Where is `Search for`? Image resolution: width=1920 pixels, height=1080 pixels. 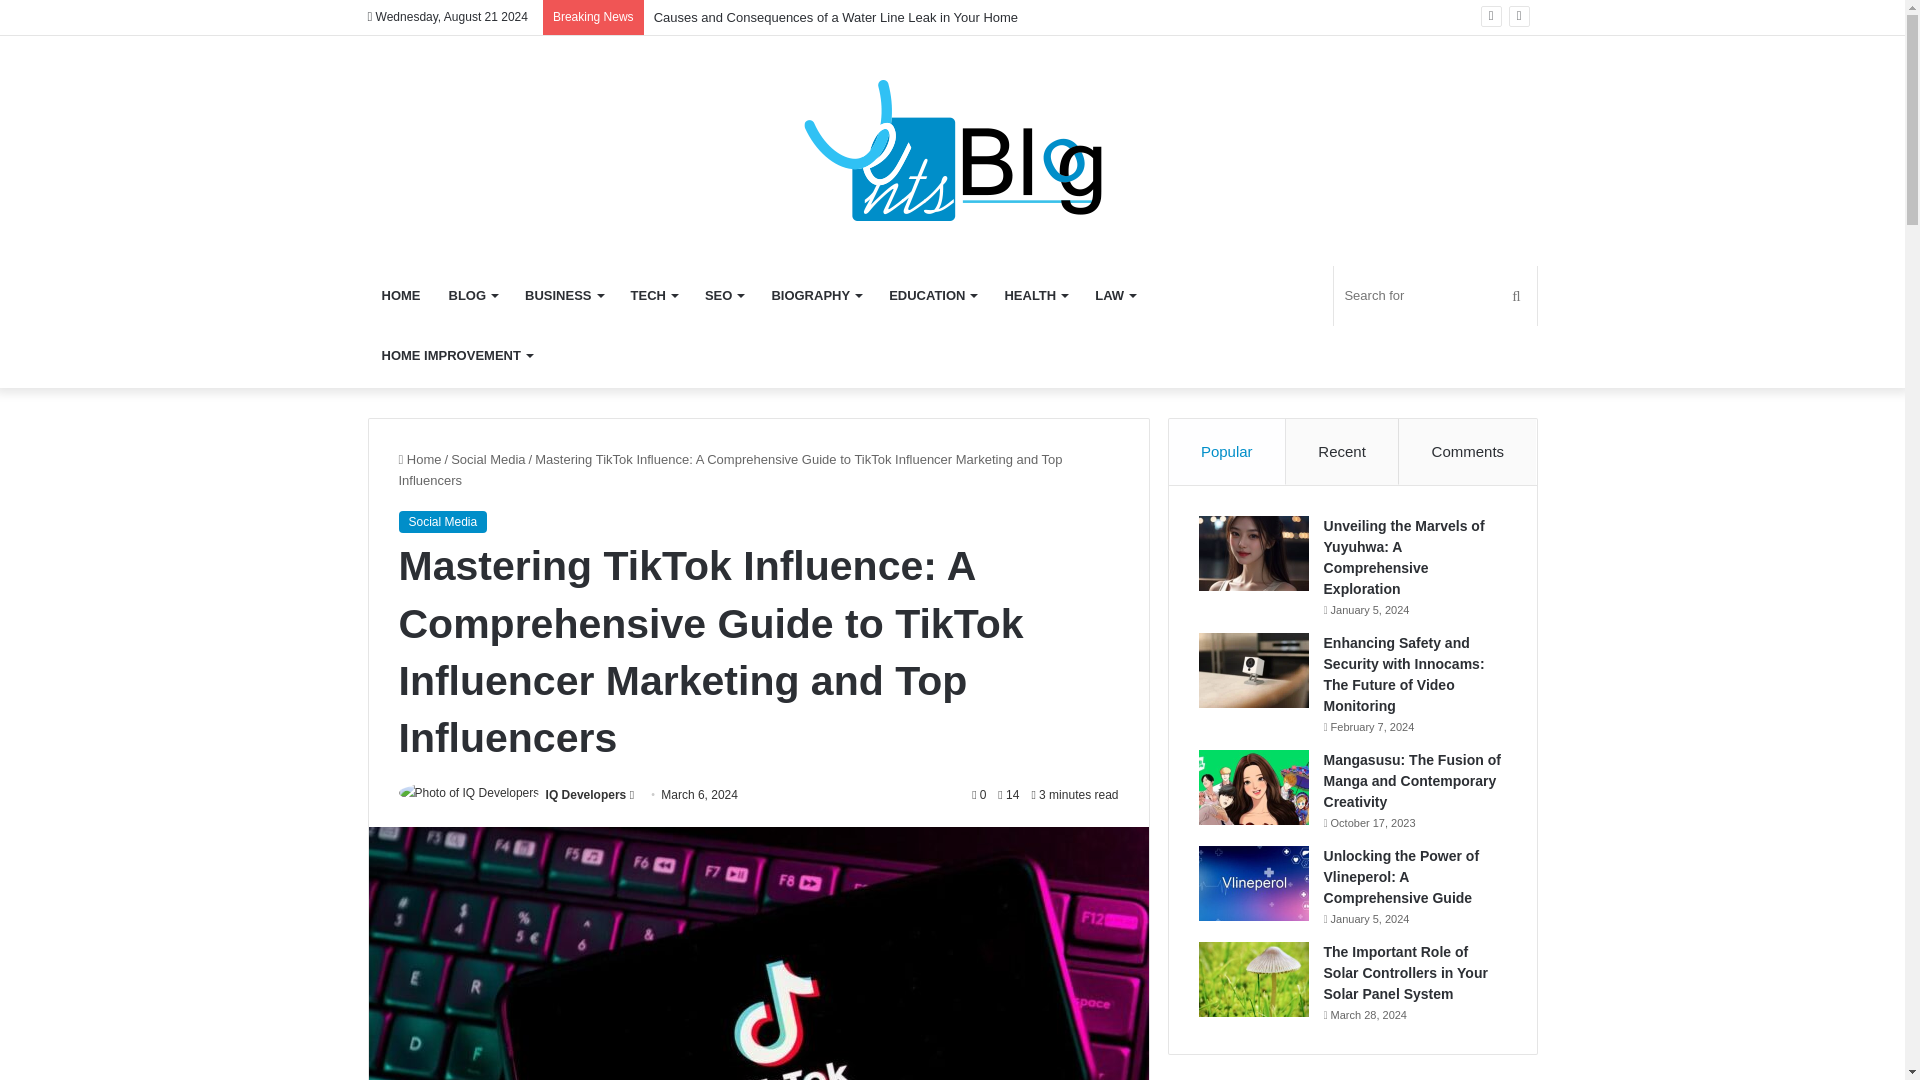
Search for is located at coordinates (1435, 296).